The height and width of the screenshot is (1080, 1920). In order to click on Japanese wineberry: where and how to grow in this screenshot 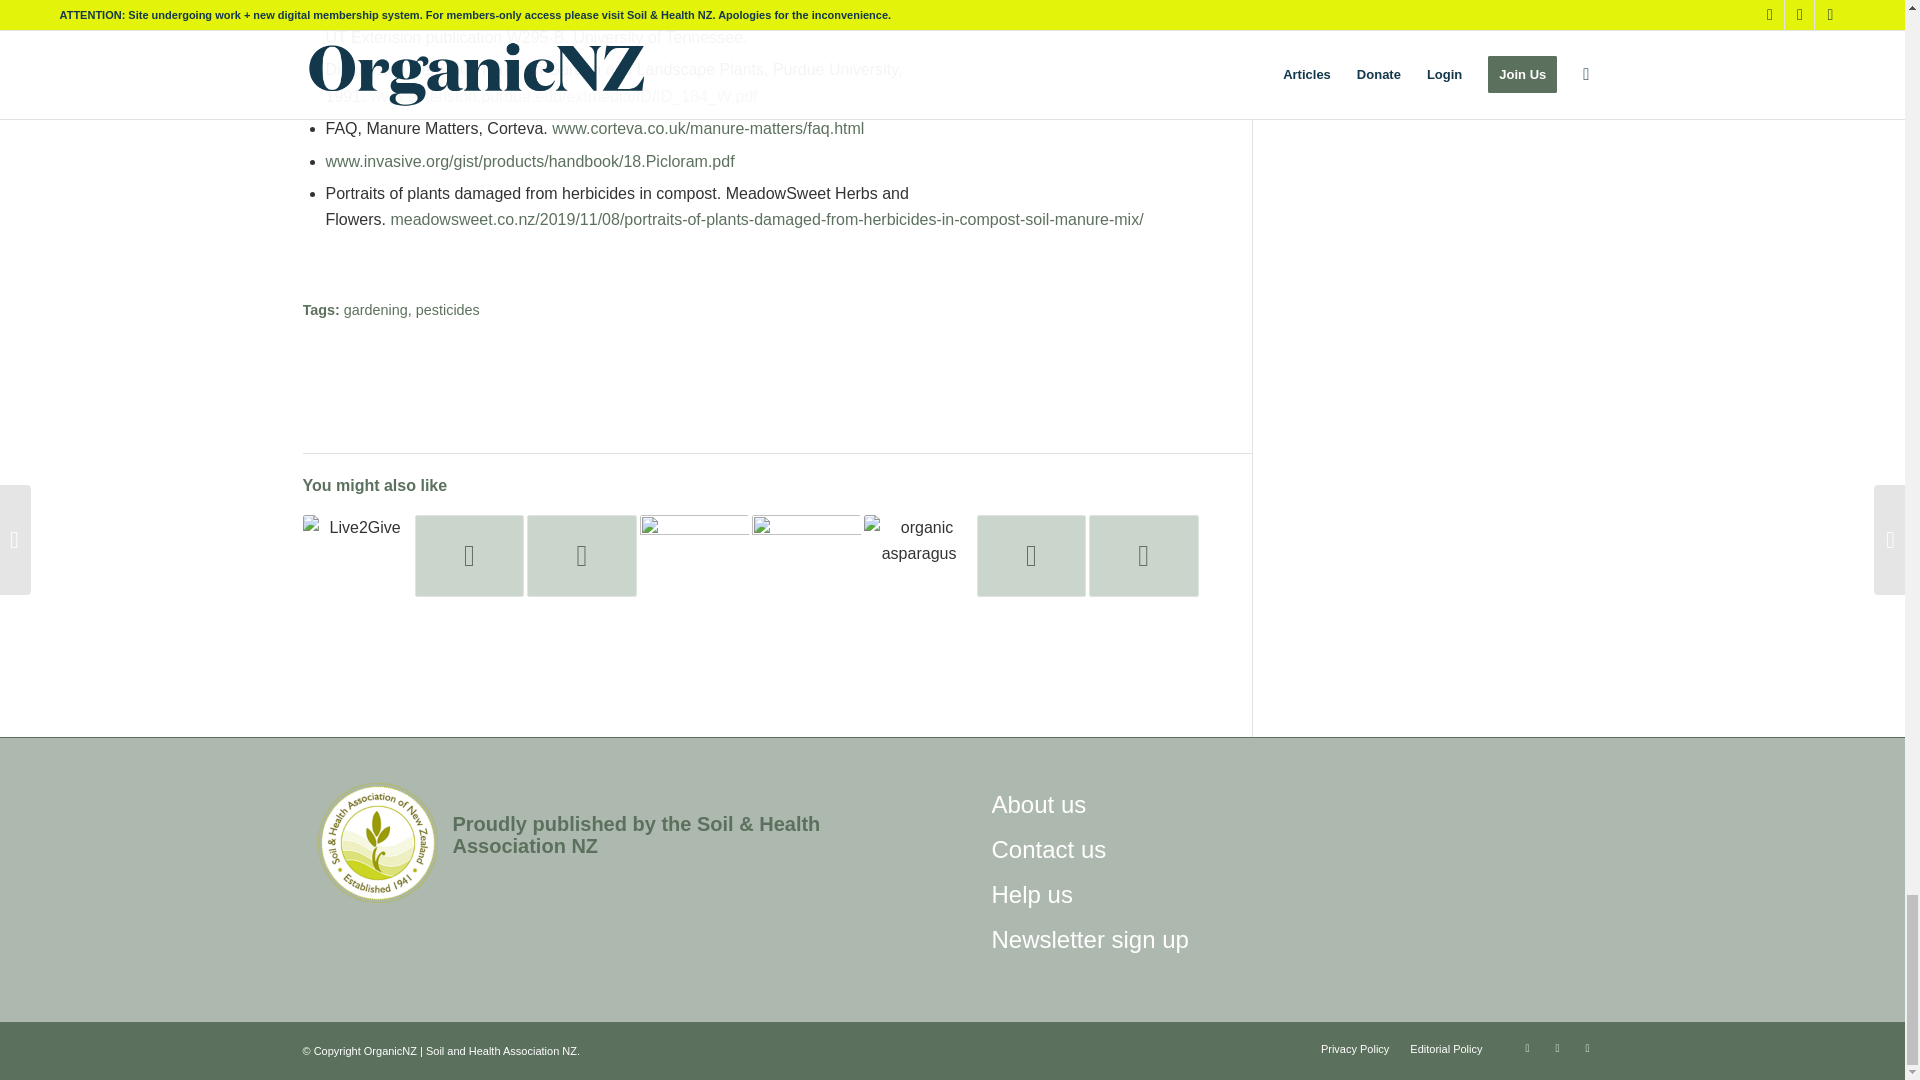, I will do `click(469, 556)`.